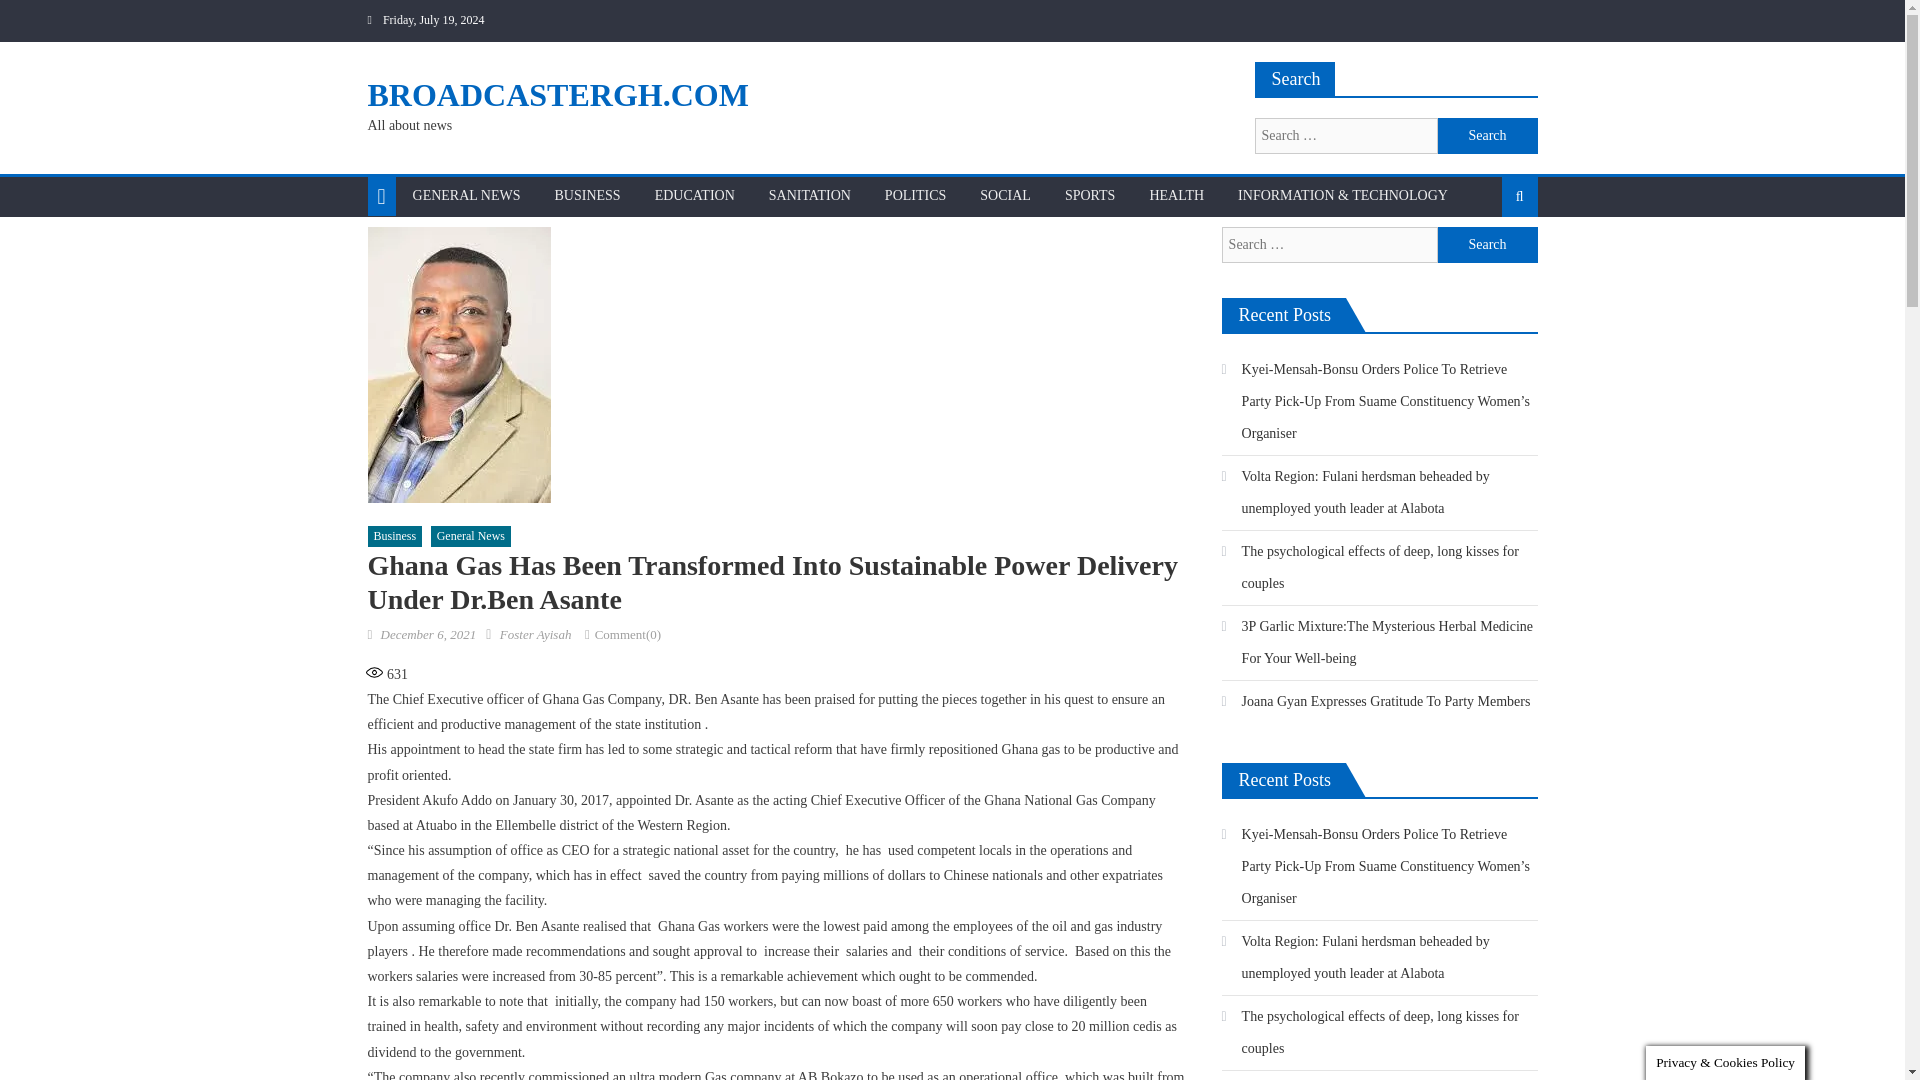 Image resolution: width=1920 pixels, height=1080 pixels. Describe the element at coordinates (428, 634) in the screenshot. I see `December 6, 2021` at that location.